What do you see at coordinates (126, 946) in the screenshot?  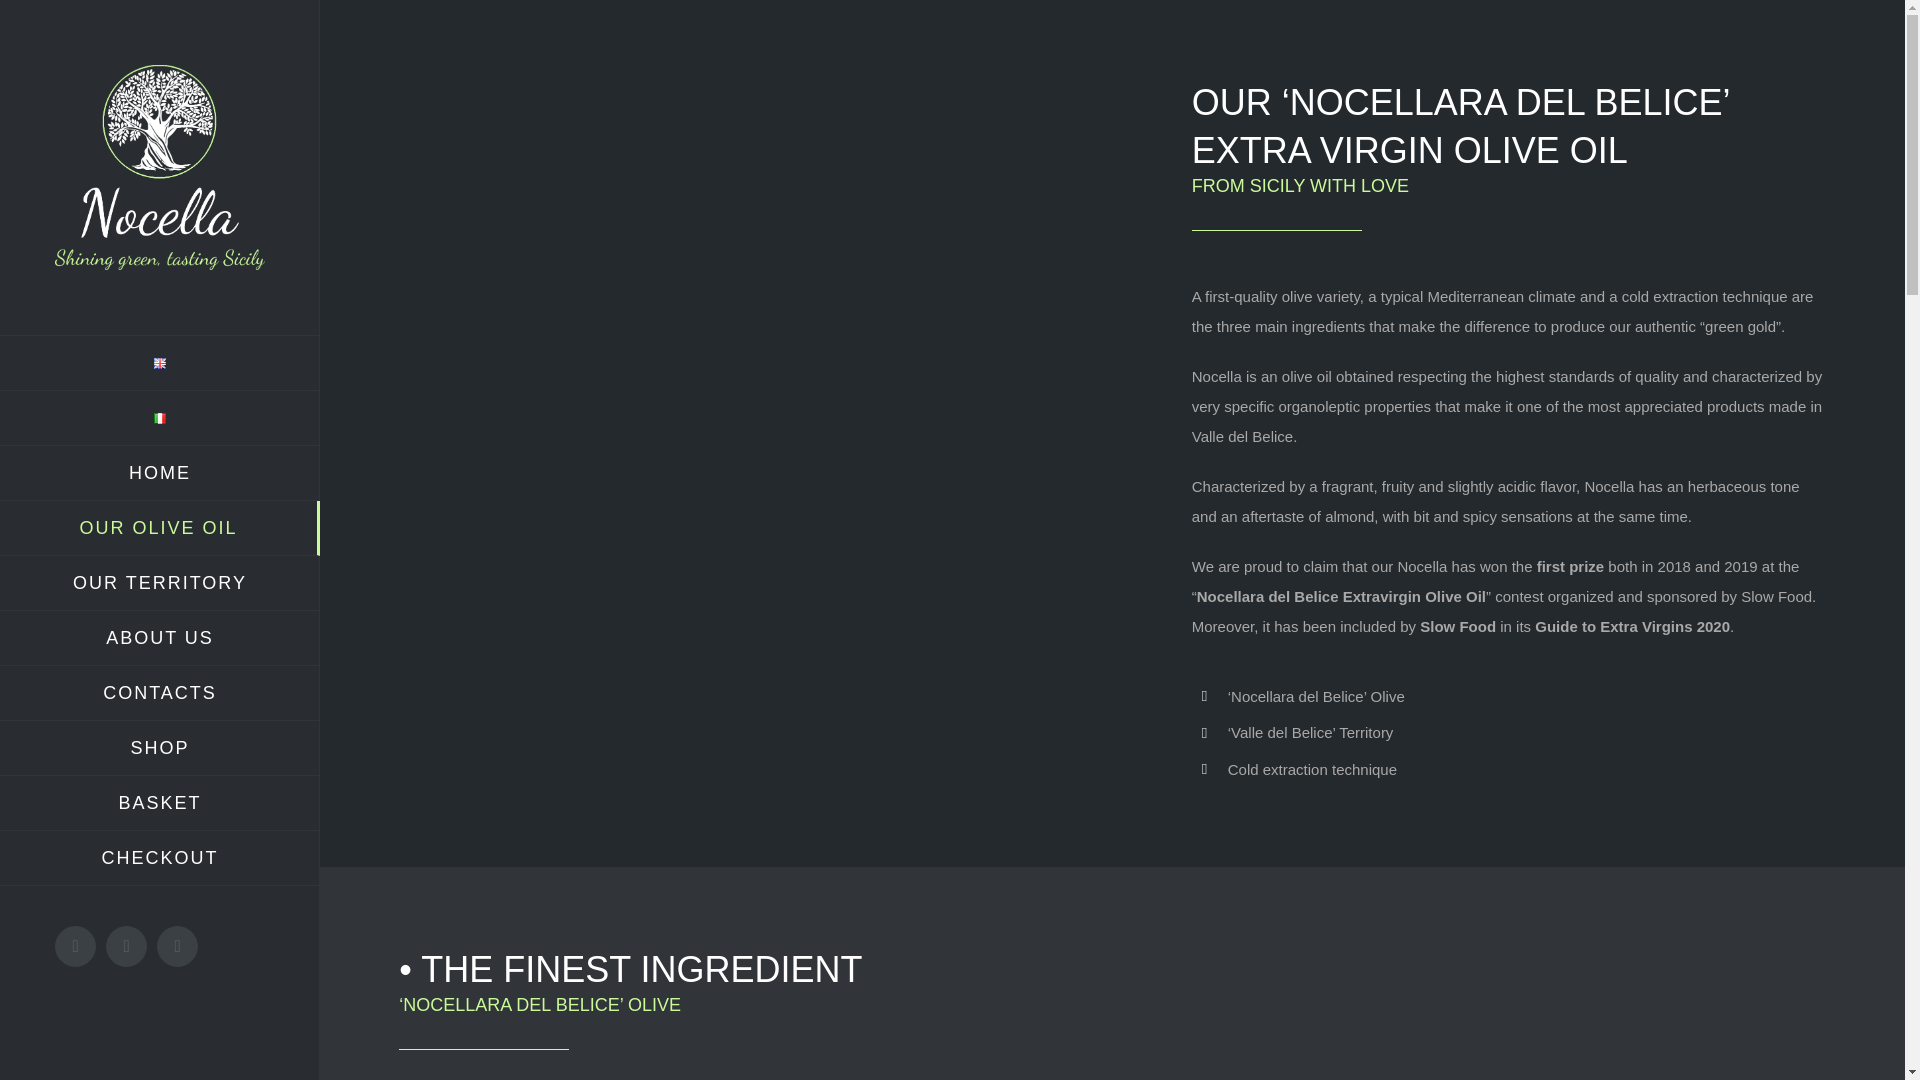 I see `Twitter` at bounding box center [126, 946].